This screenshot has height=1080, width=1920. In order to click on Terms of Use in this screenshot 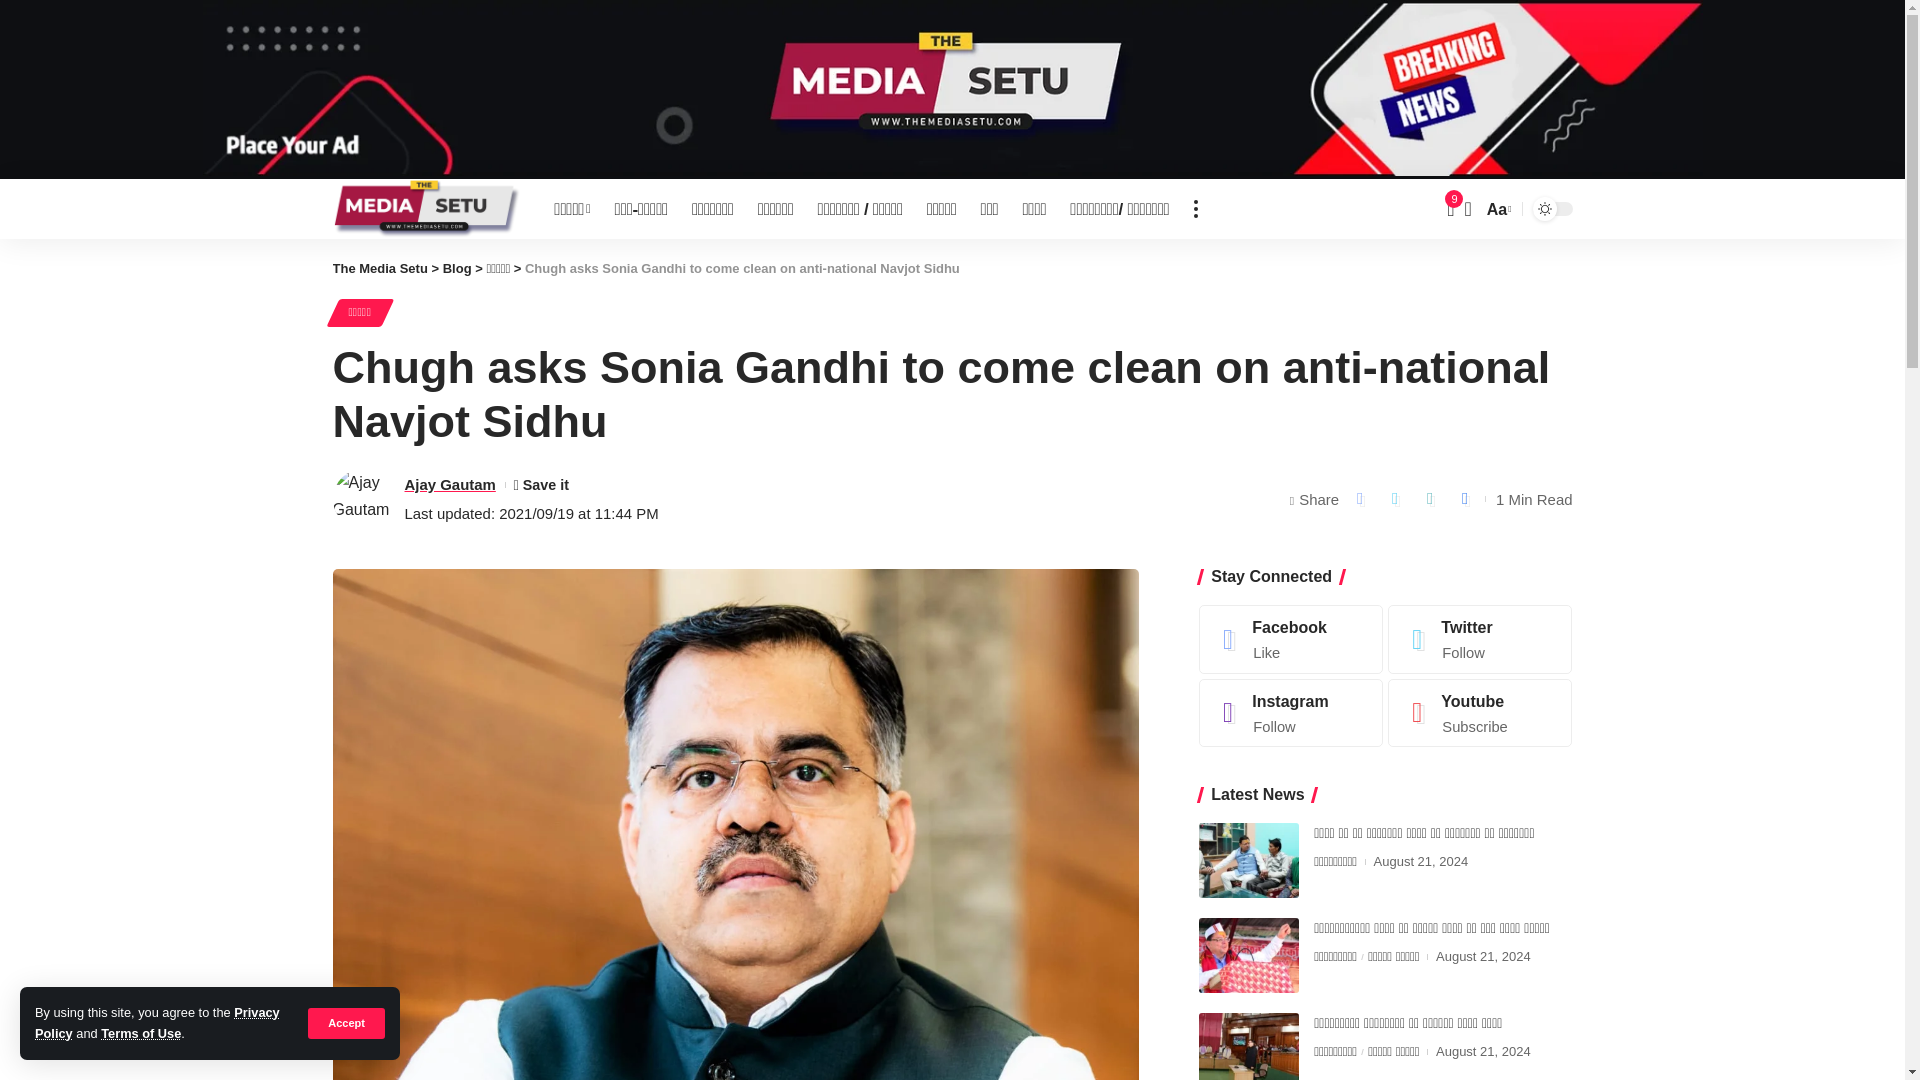, I will do `click(140, 1034)`.